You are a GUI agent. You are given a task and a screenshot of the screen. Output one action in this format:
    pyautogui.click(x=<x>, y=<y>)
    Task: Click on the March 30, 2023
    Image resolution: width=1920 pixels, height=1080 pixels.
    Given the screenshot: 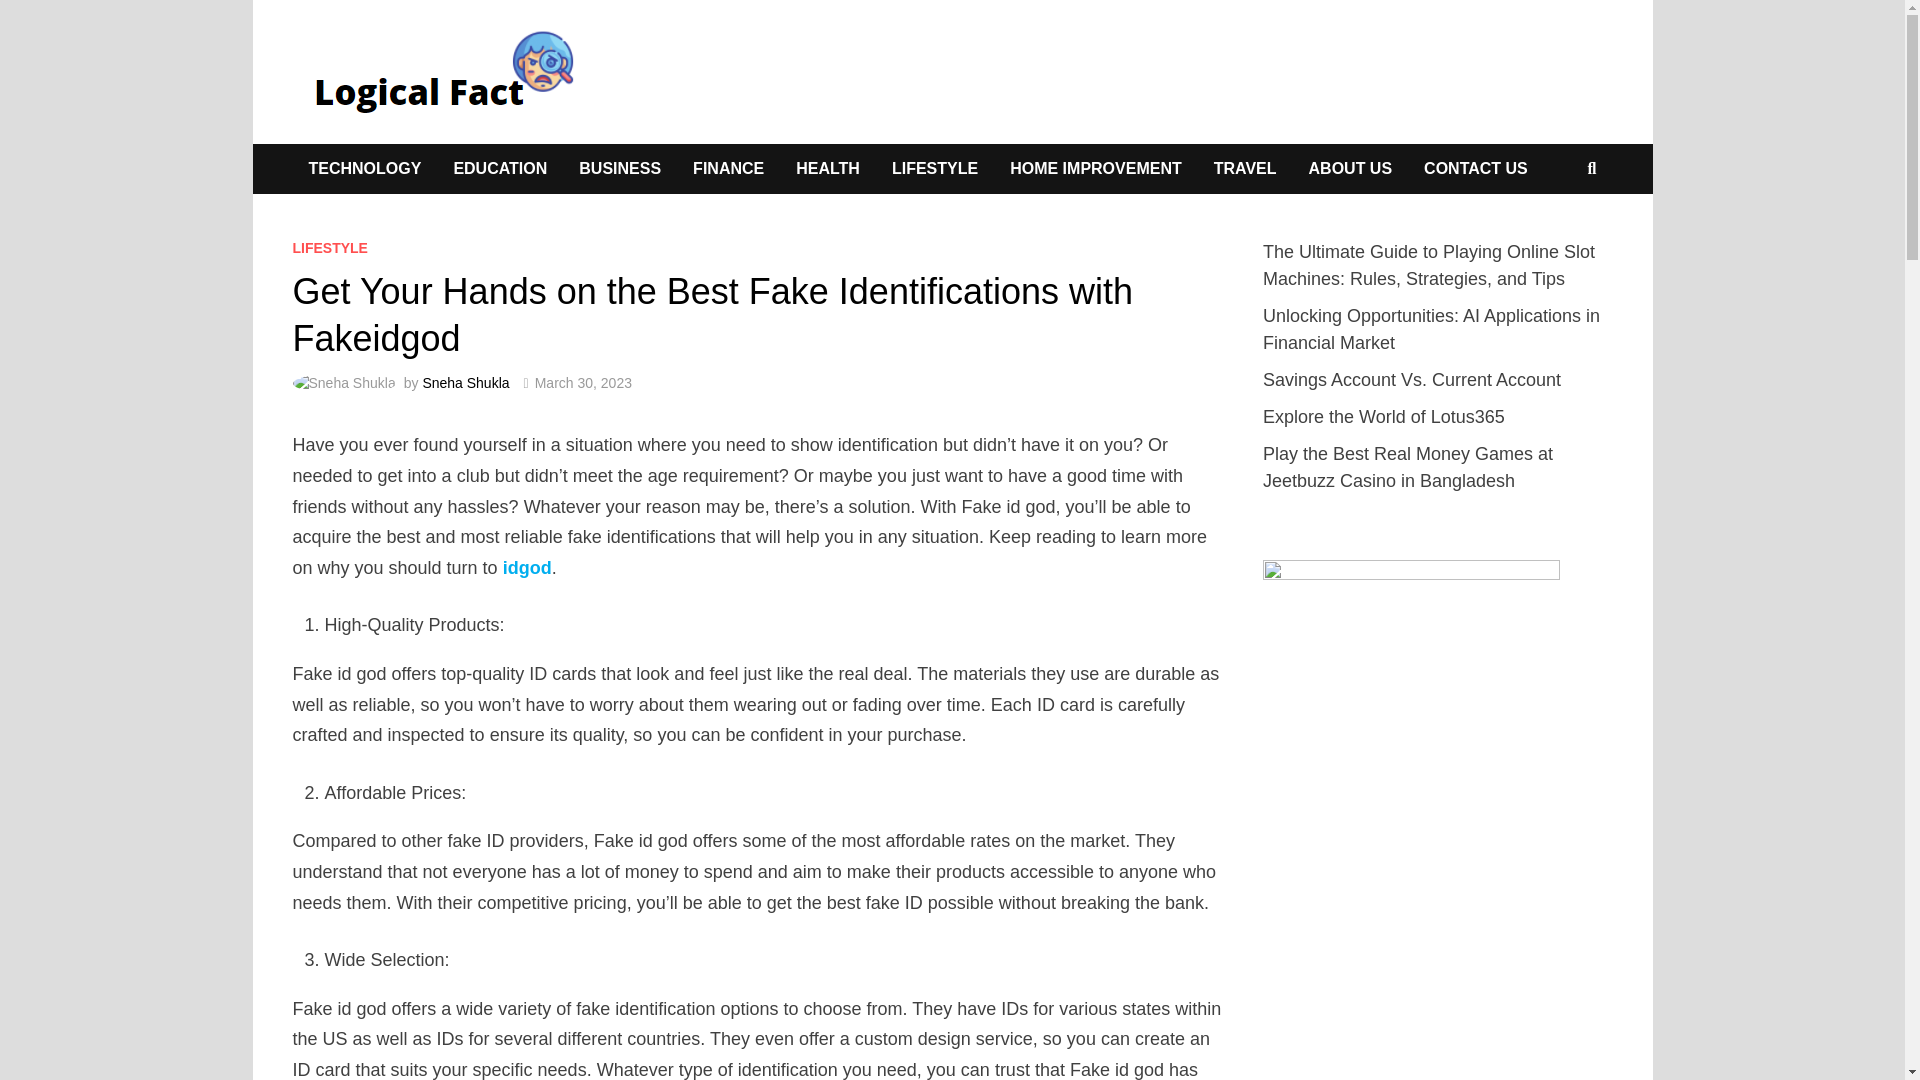 What is the action you would take?
    pyautogui.click(x=583, y=382)
    